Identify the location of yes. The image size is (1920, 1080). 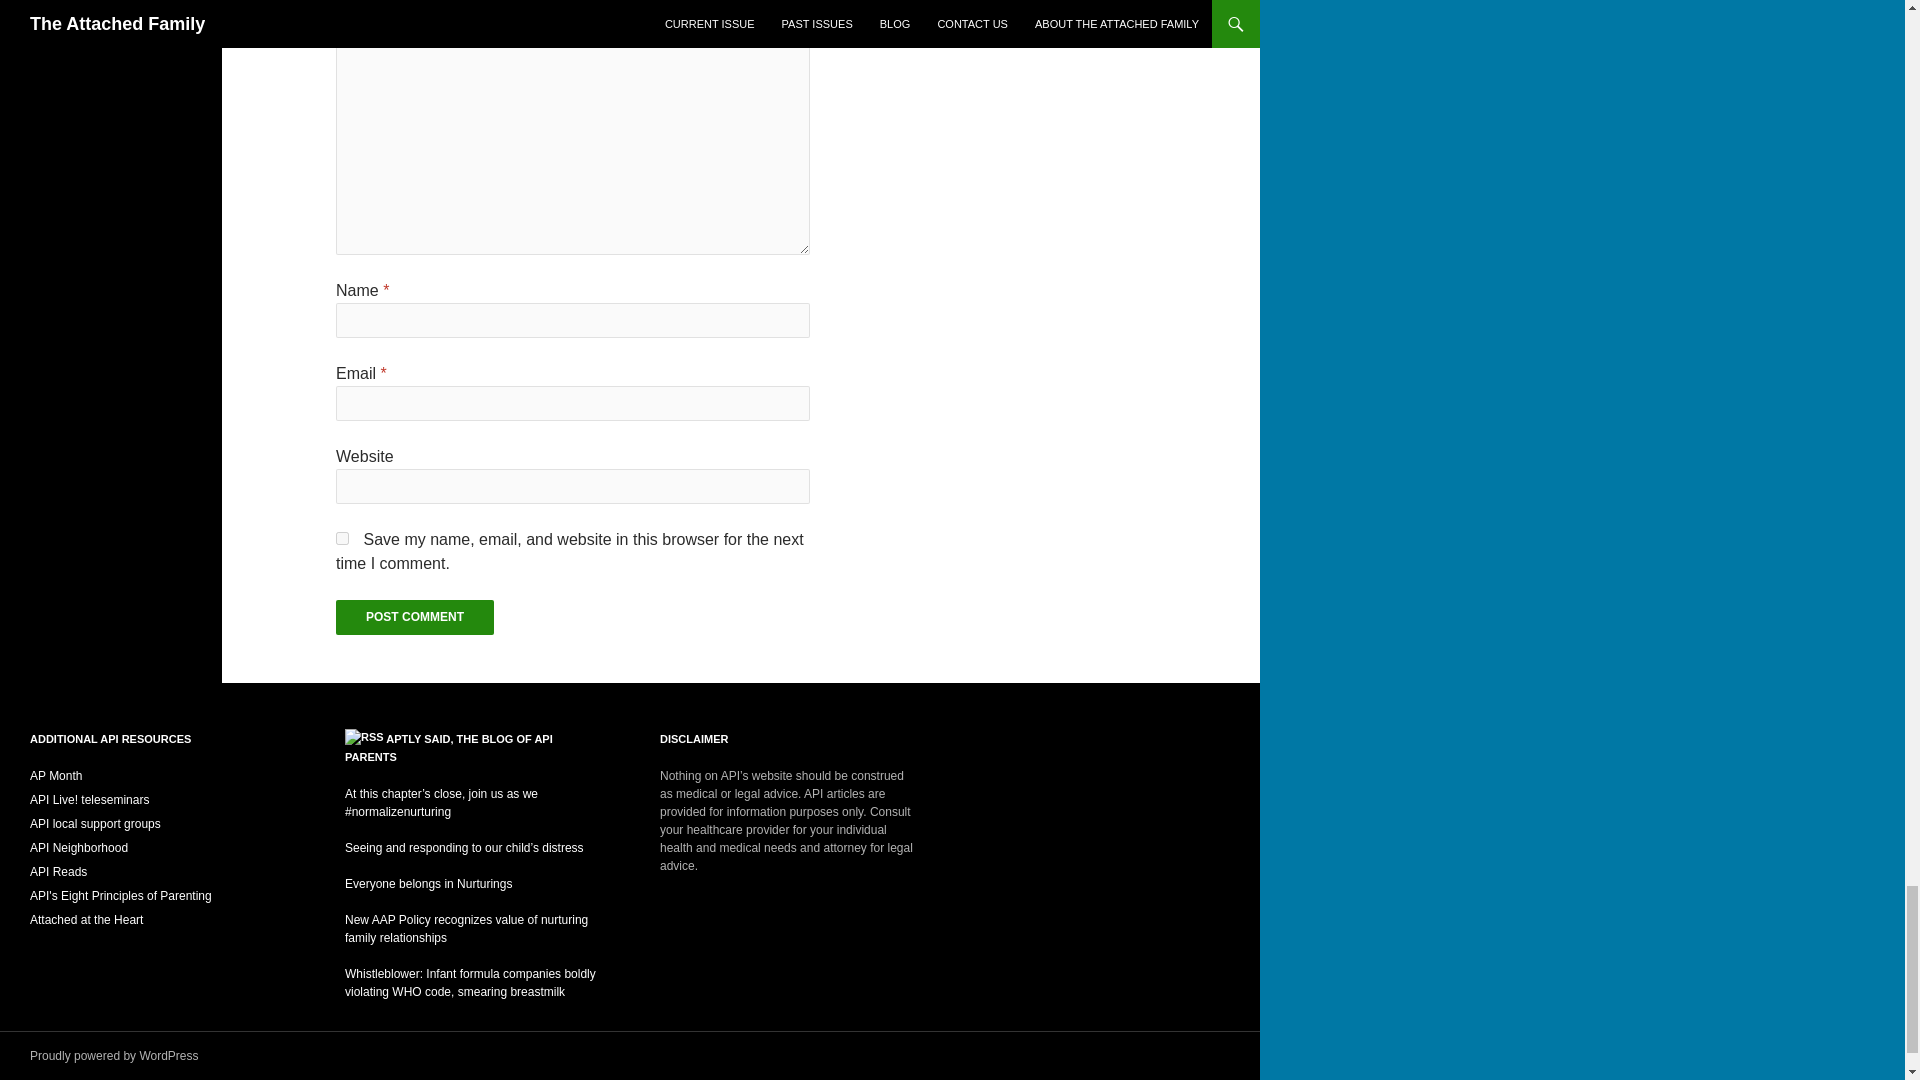
(342, 538).